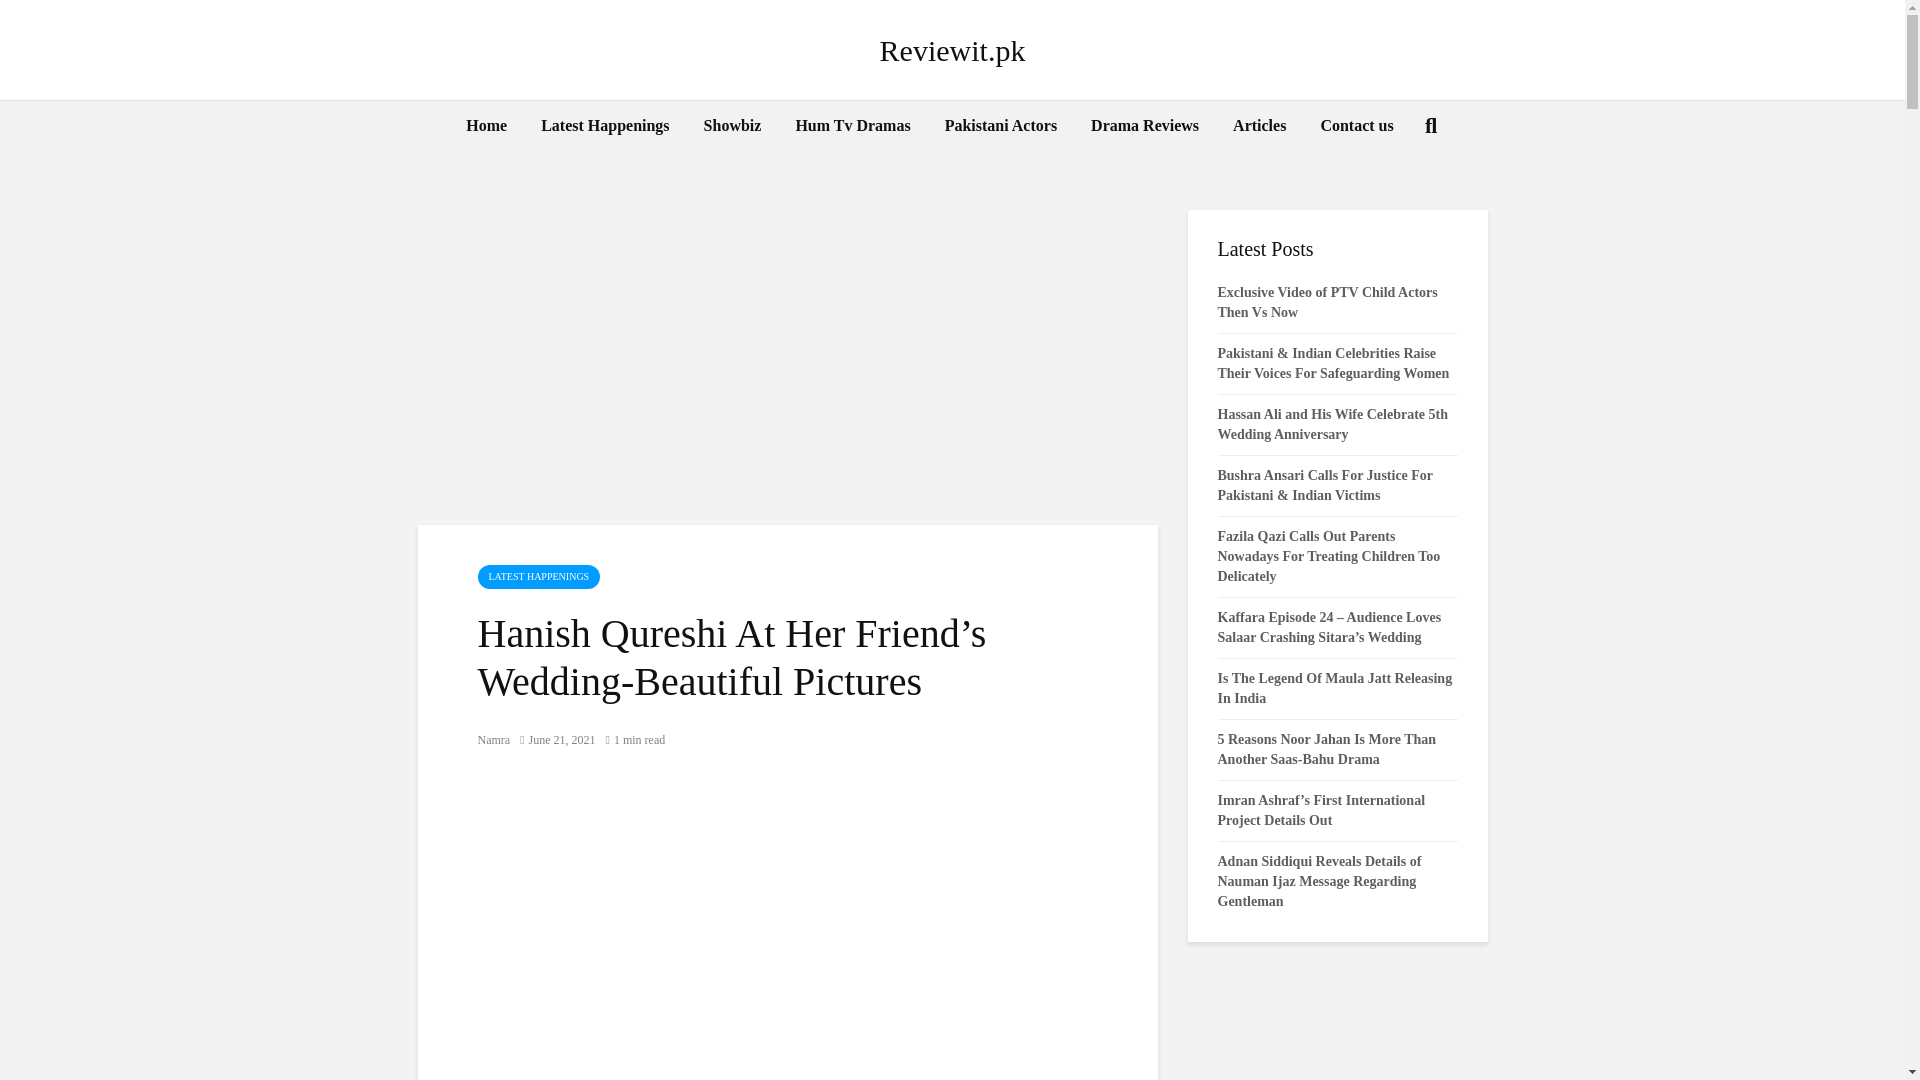  I want to click on Articles, so click(1259, 126).